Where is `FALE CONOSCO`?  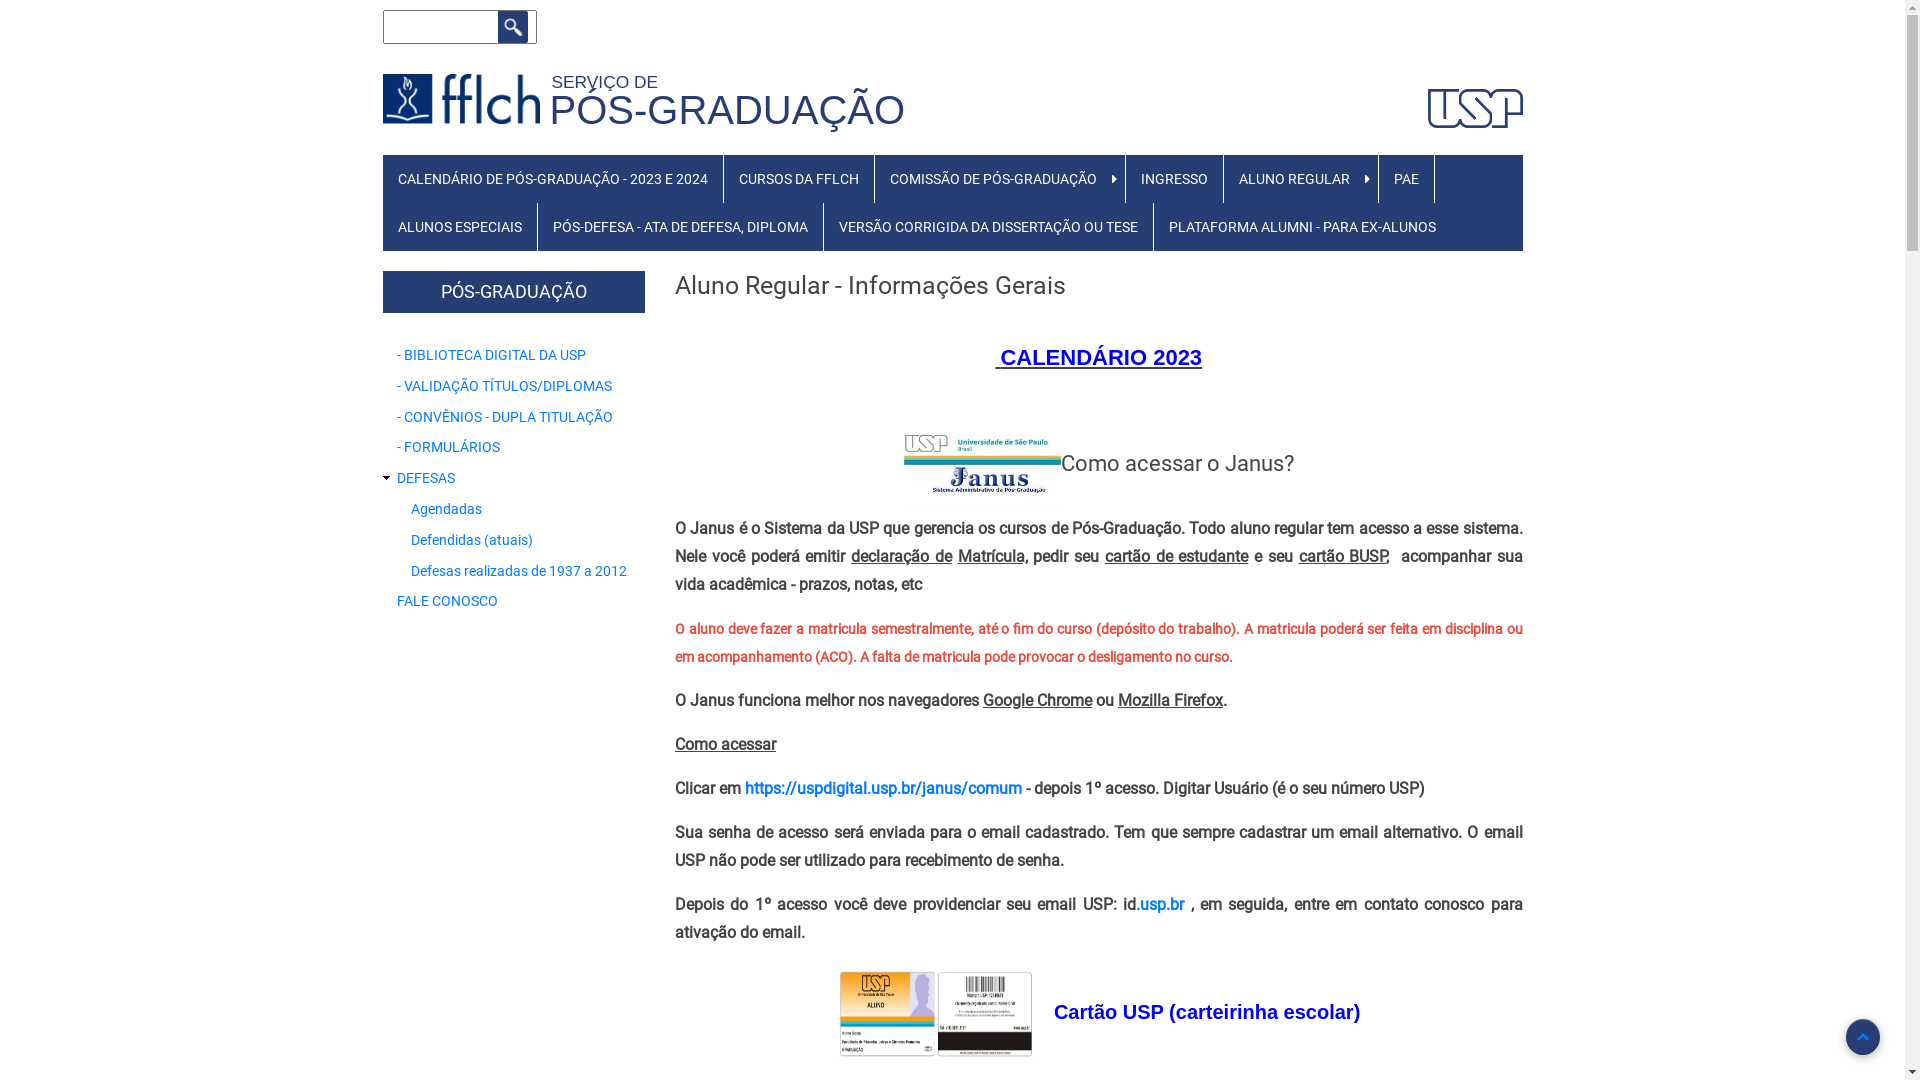 FALE CONOSCO is located at coordinates (446, 601).